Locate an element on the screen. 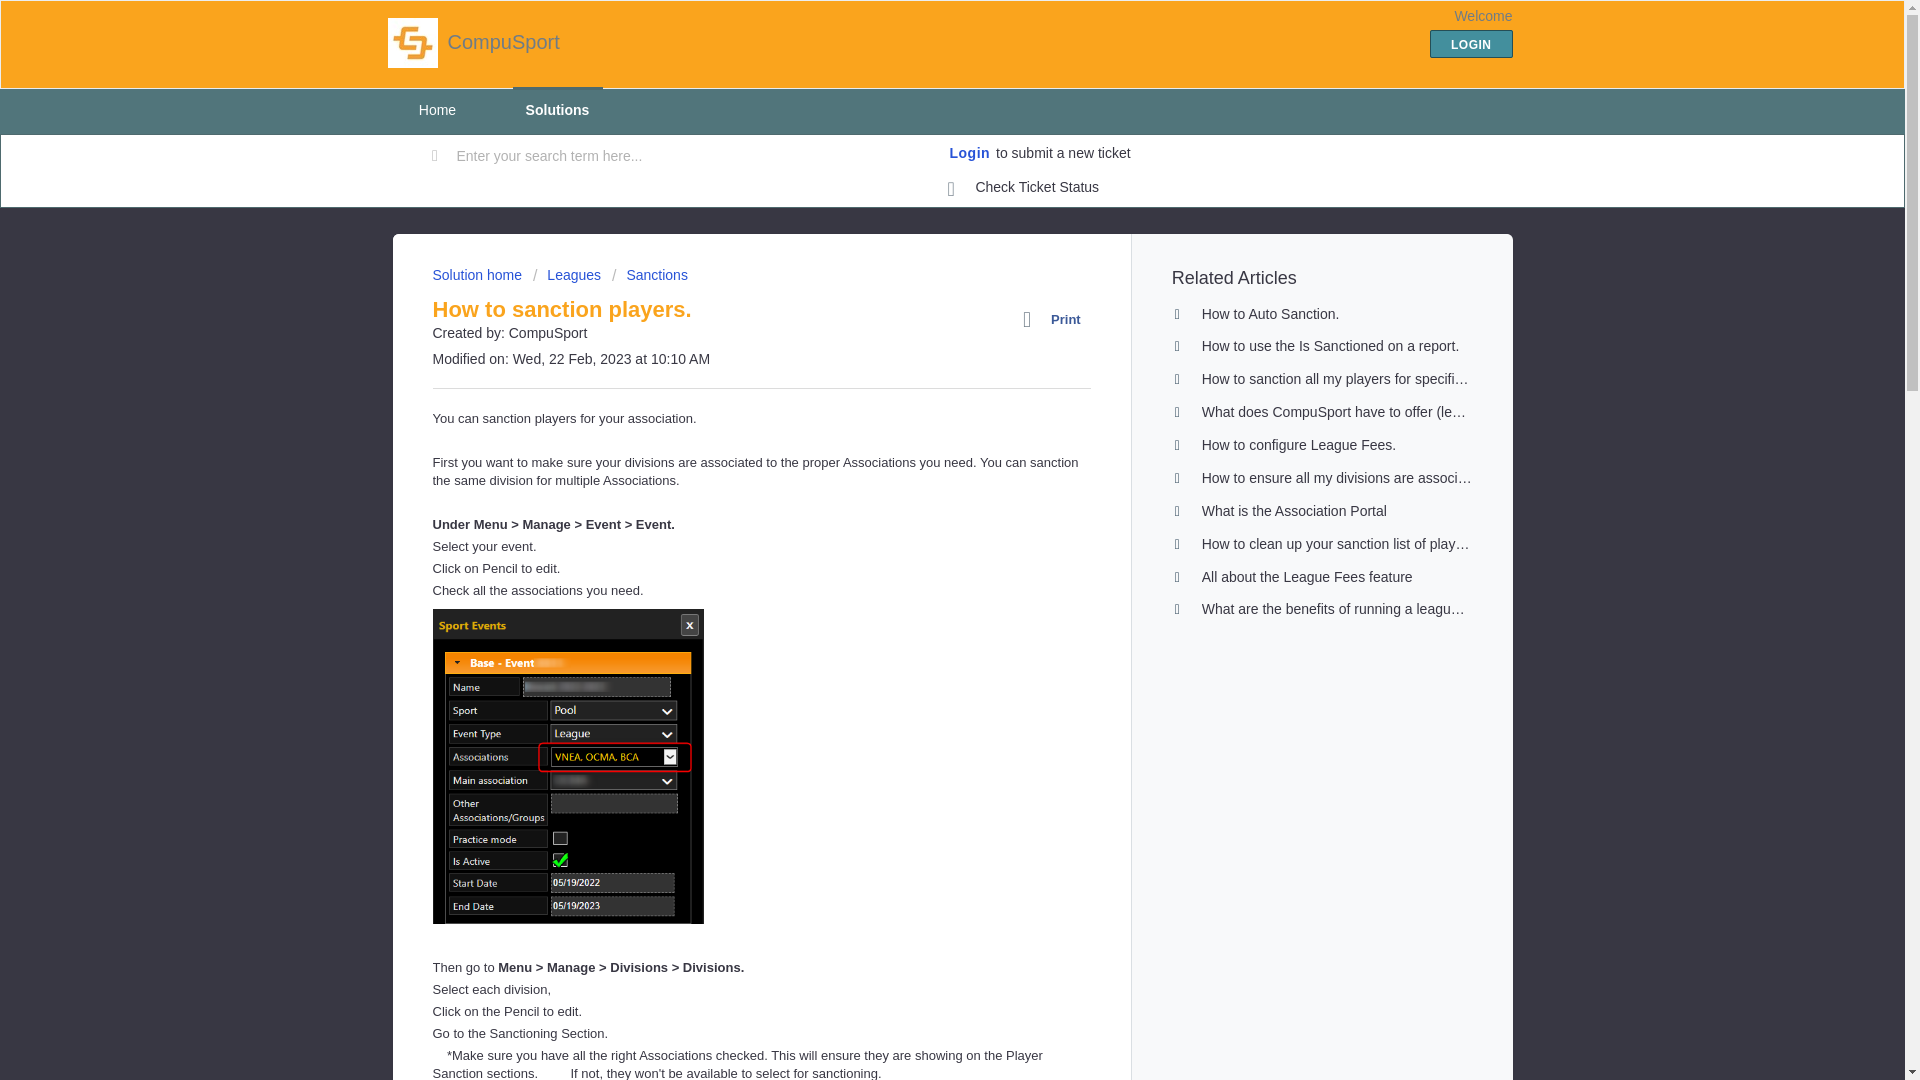 Image resolution: width=1920 pixels, height=1080 pixels. All about the League Fees feature is located at coordinates (1307, 577).